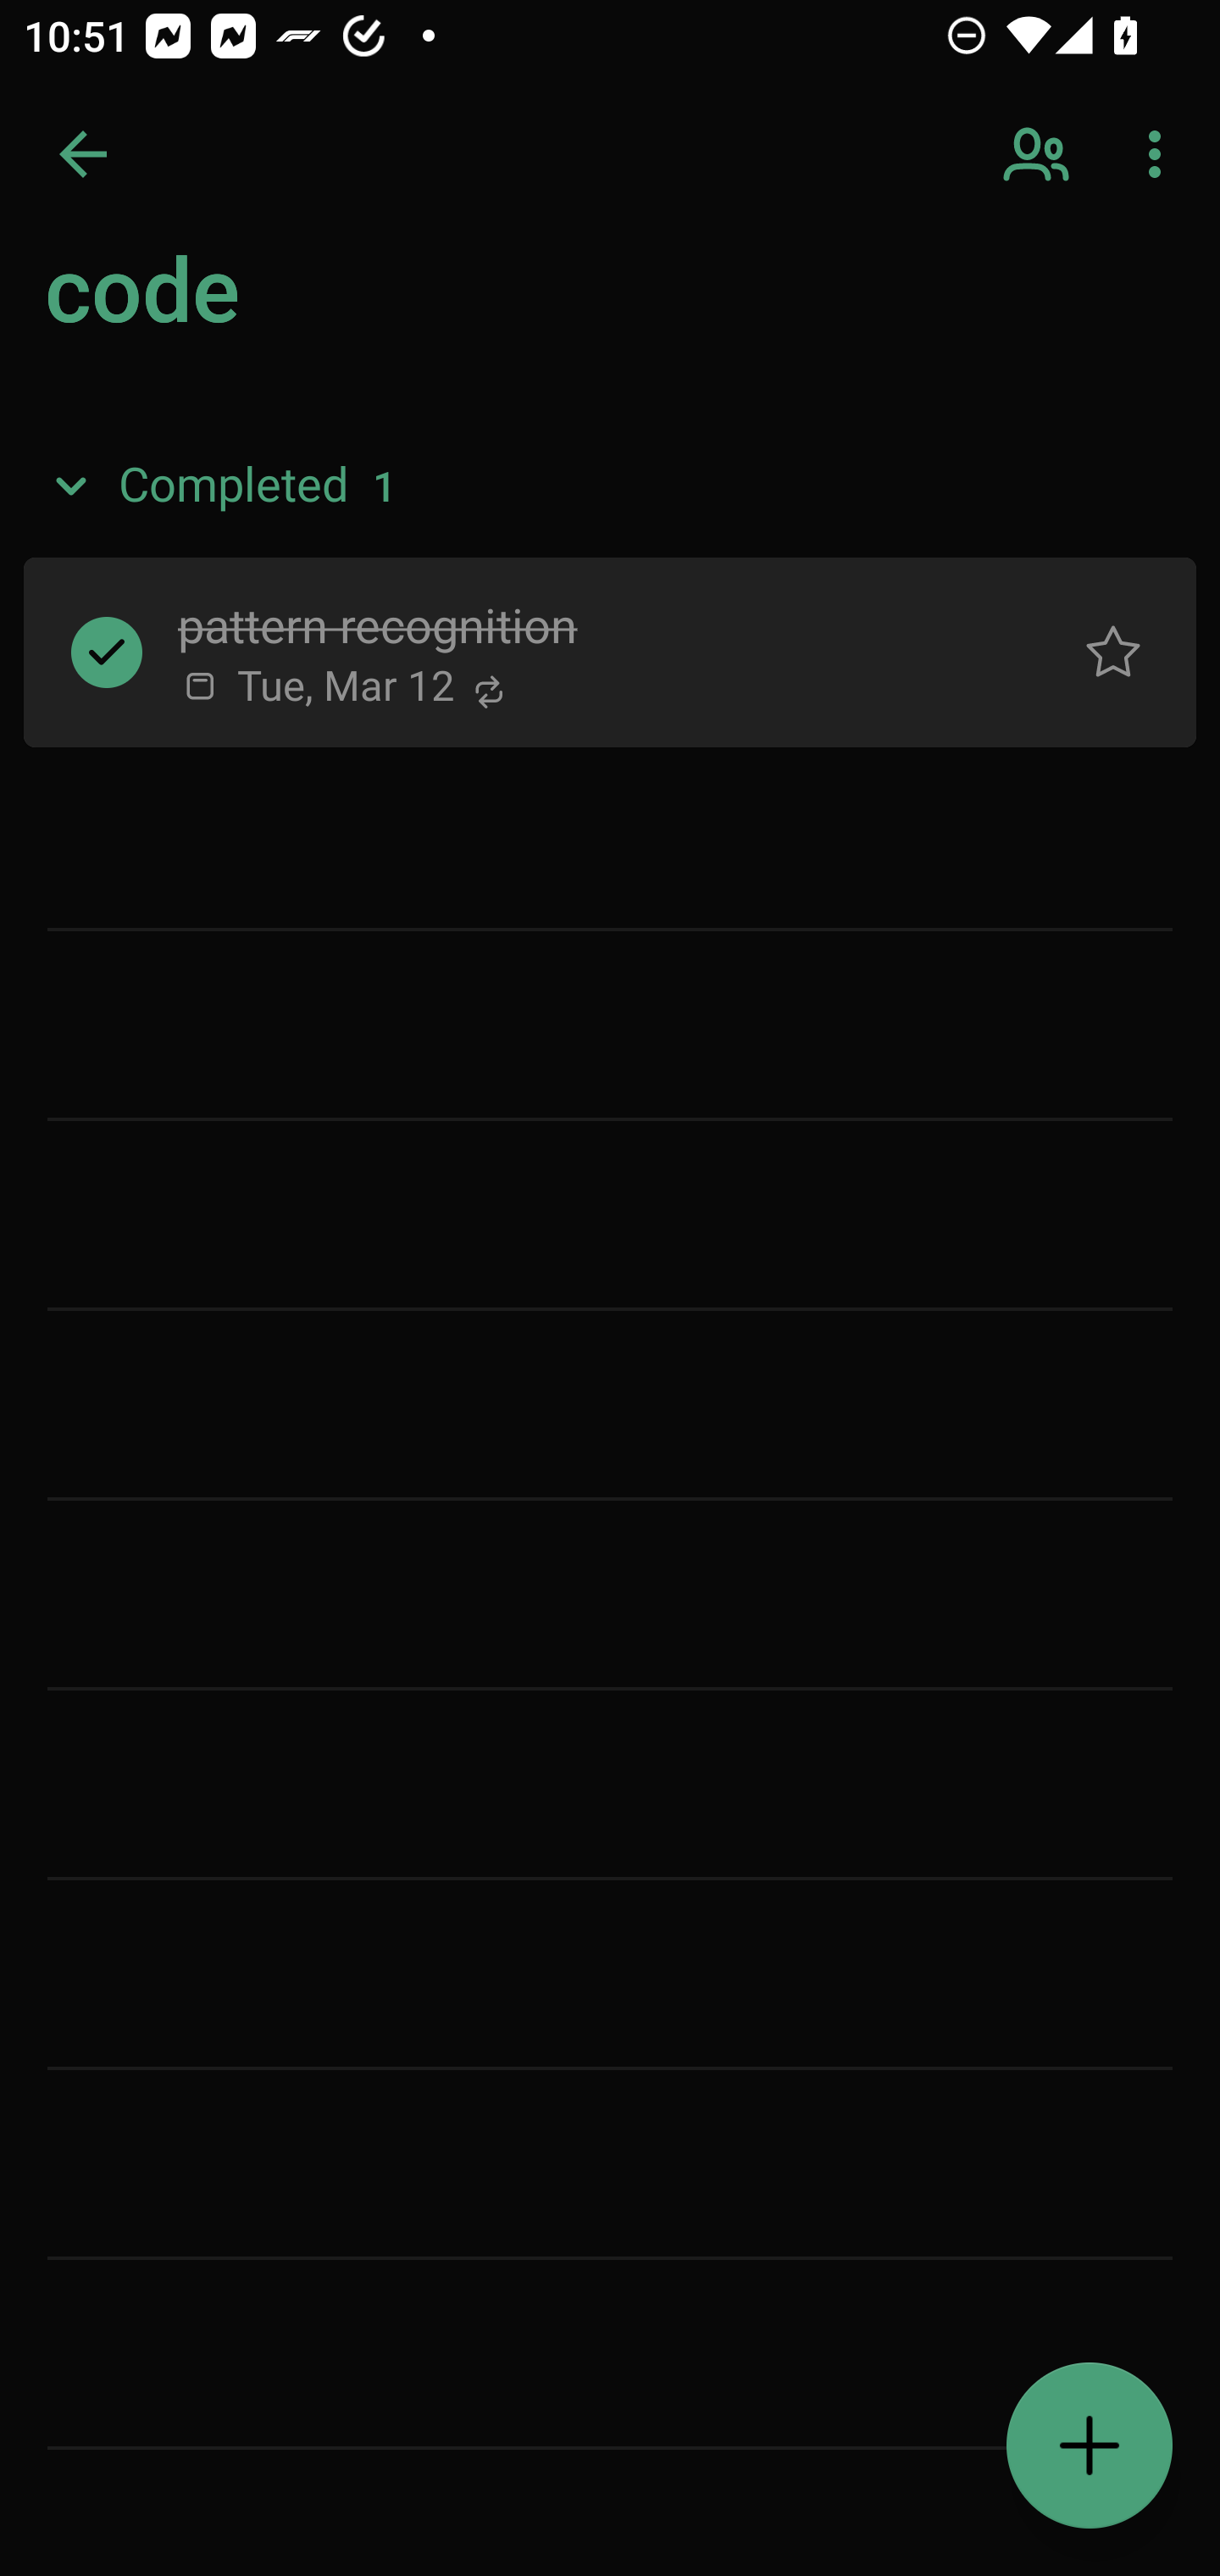 The height and width of the screenshot is (2576, 1220). I want to click on Sharing options, so click(1039, 154).